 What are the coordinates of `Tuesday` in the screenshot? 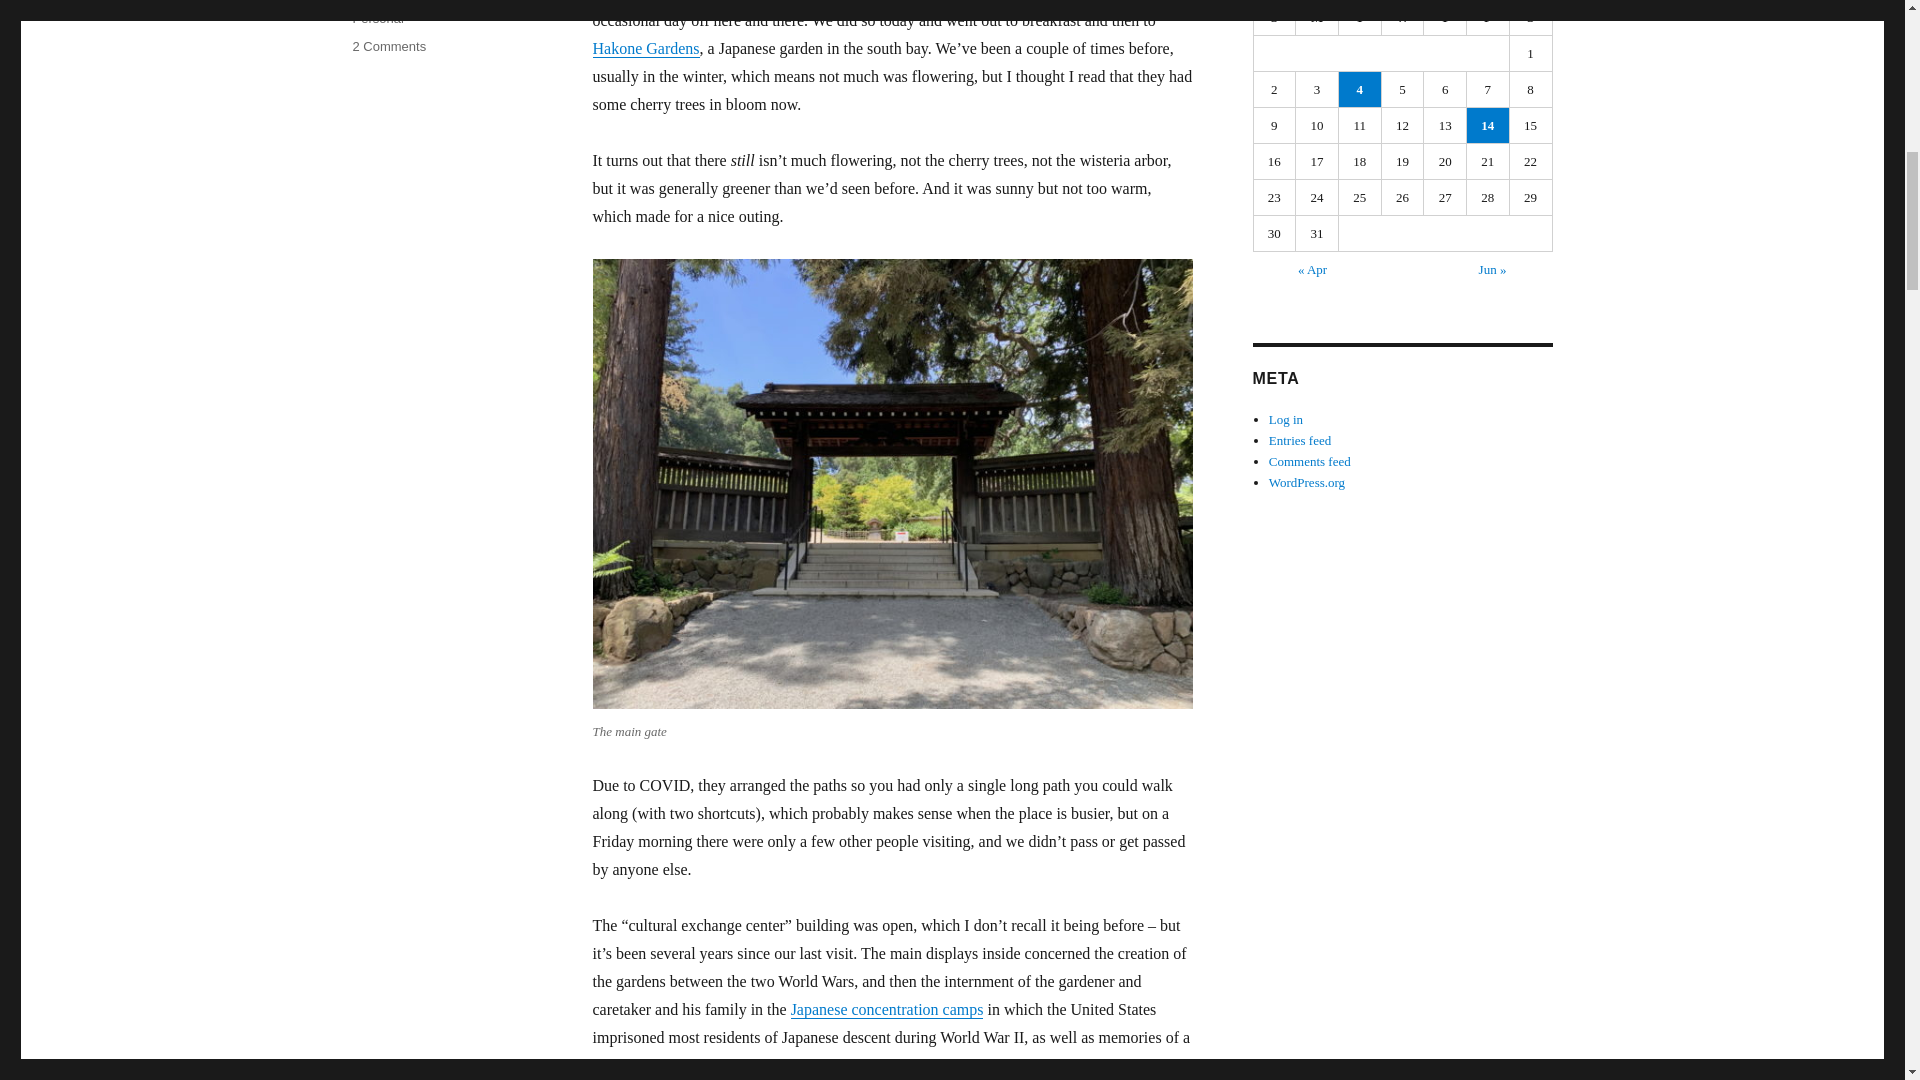 It's located at (1360, 18).